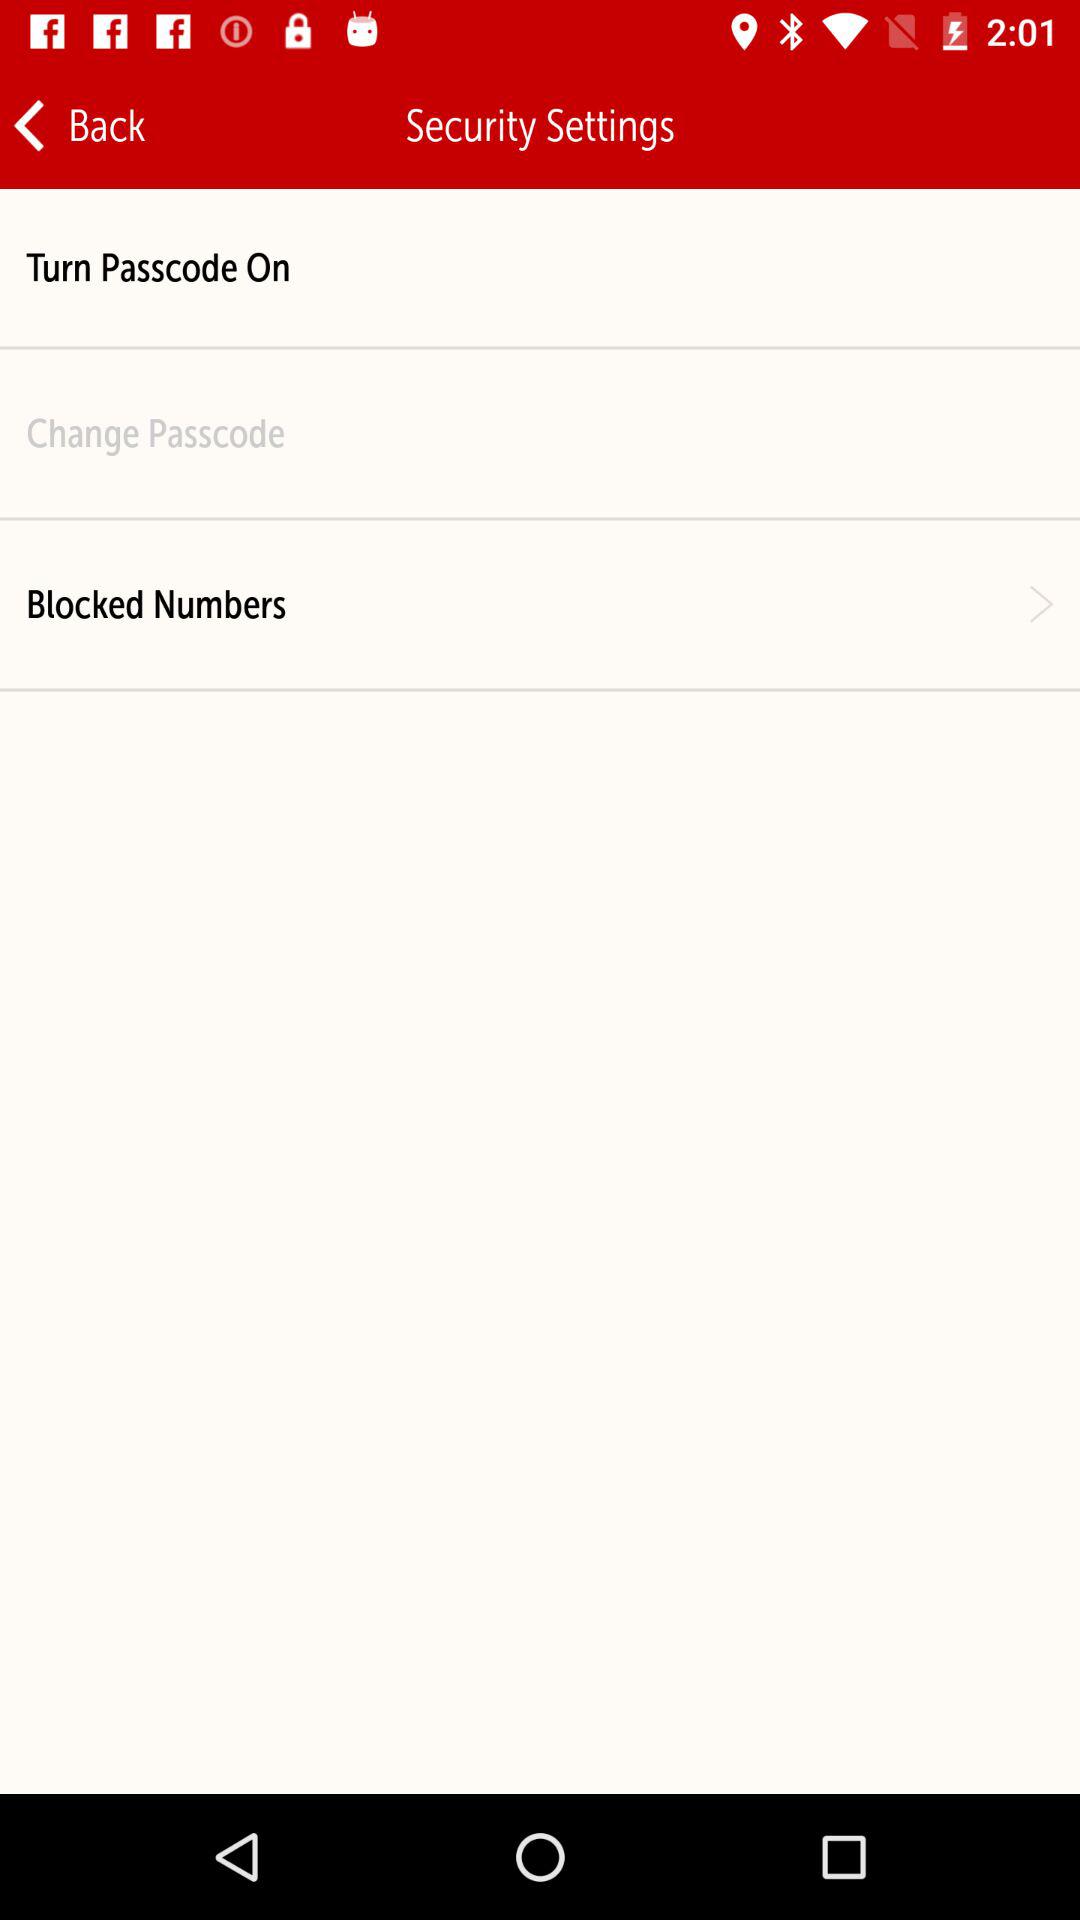 This screenshot has height=1920, width=1080. I want to click on scroll until turn passcode on icon, so click(158, 268).